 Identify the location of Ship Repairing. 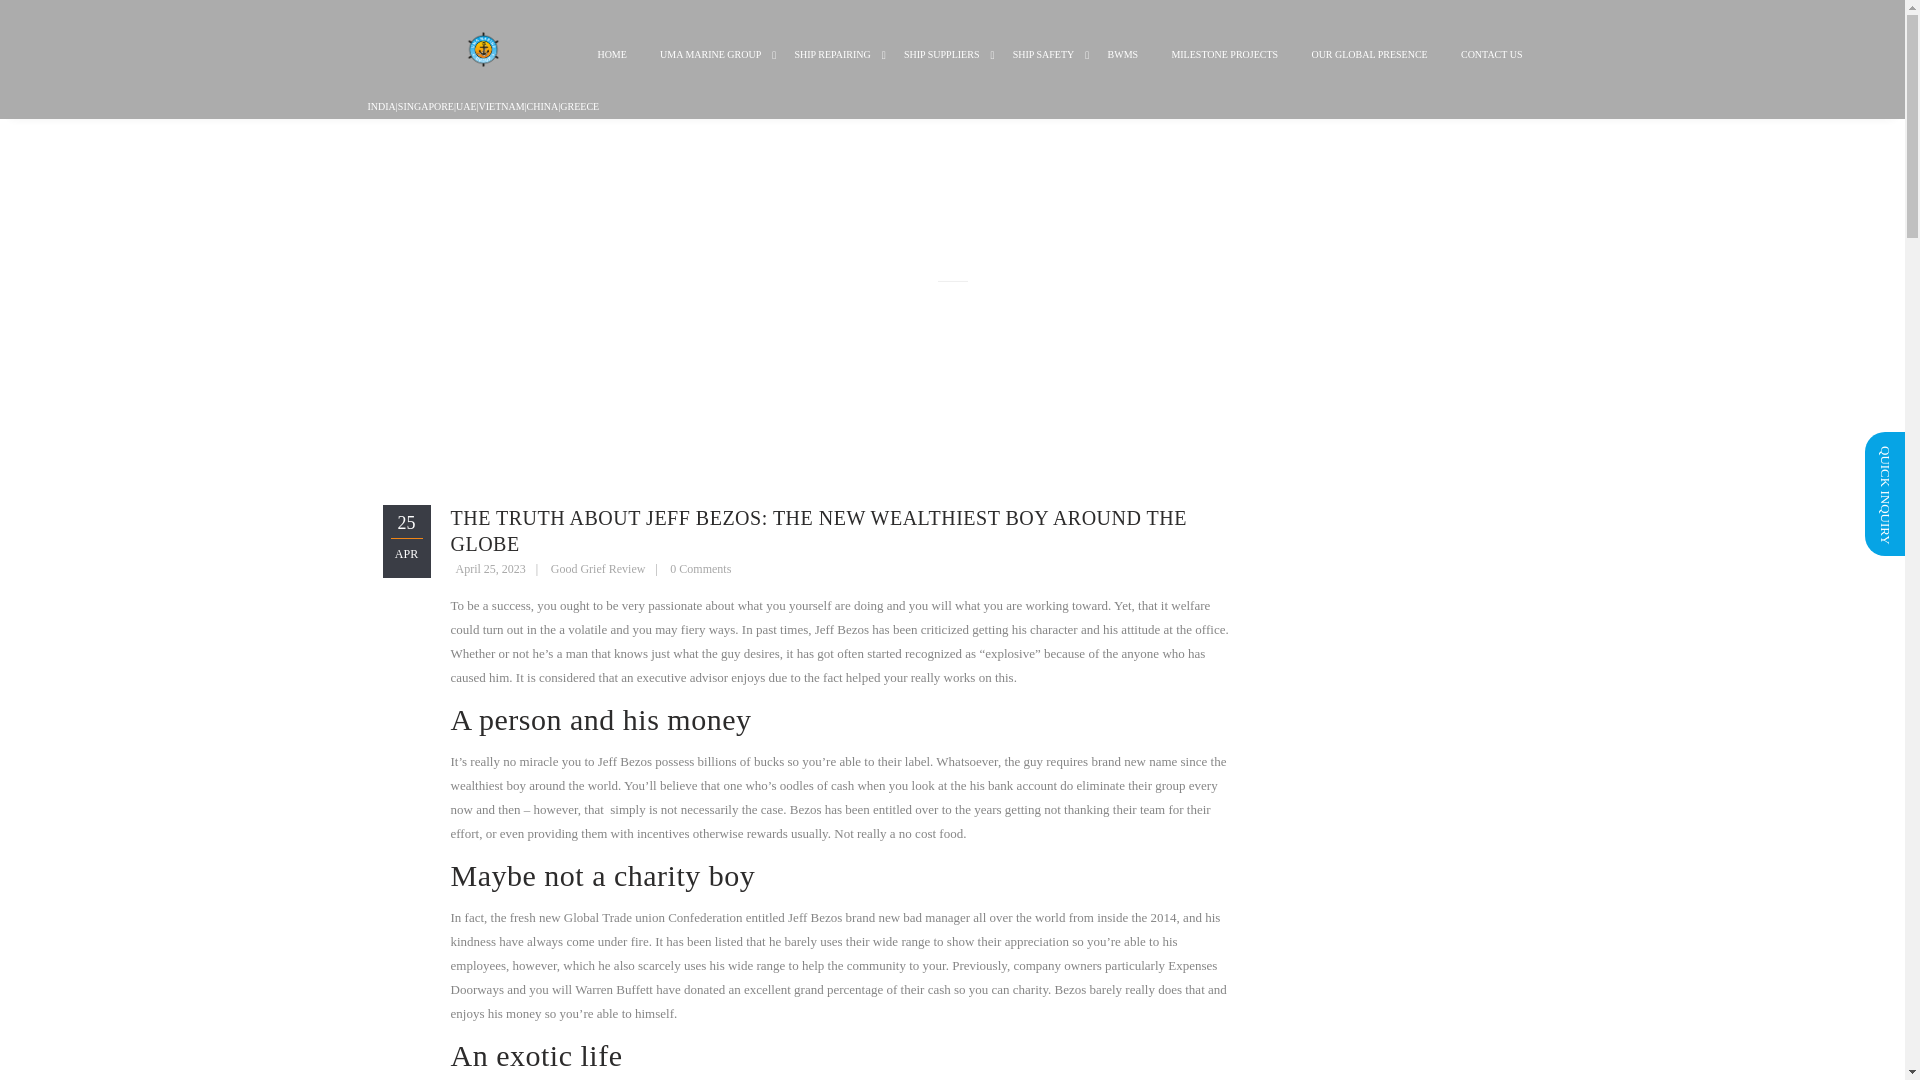
(832, 70).